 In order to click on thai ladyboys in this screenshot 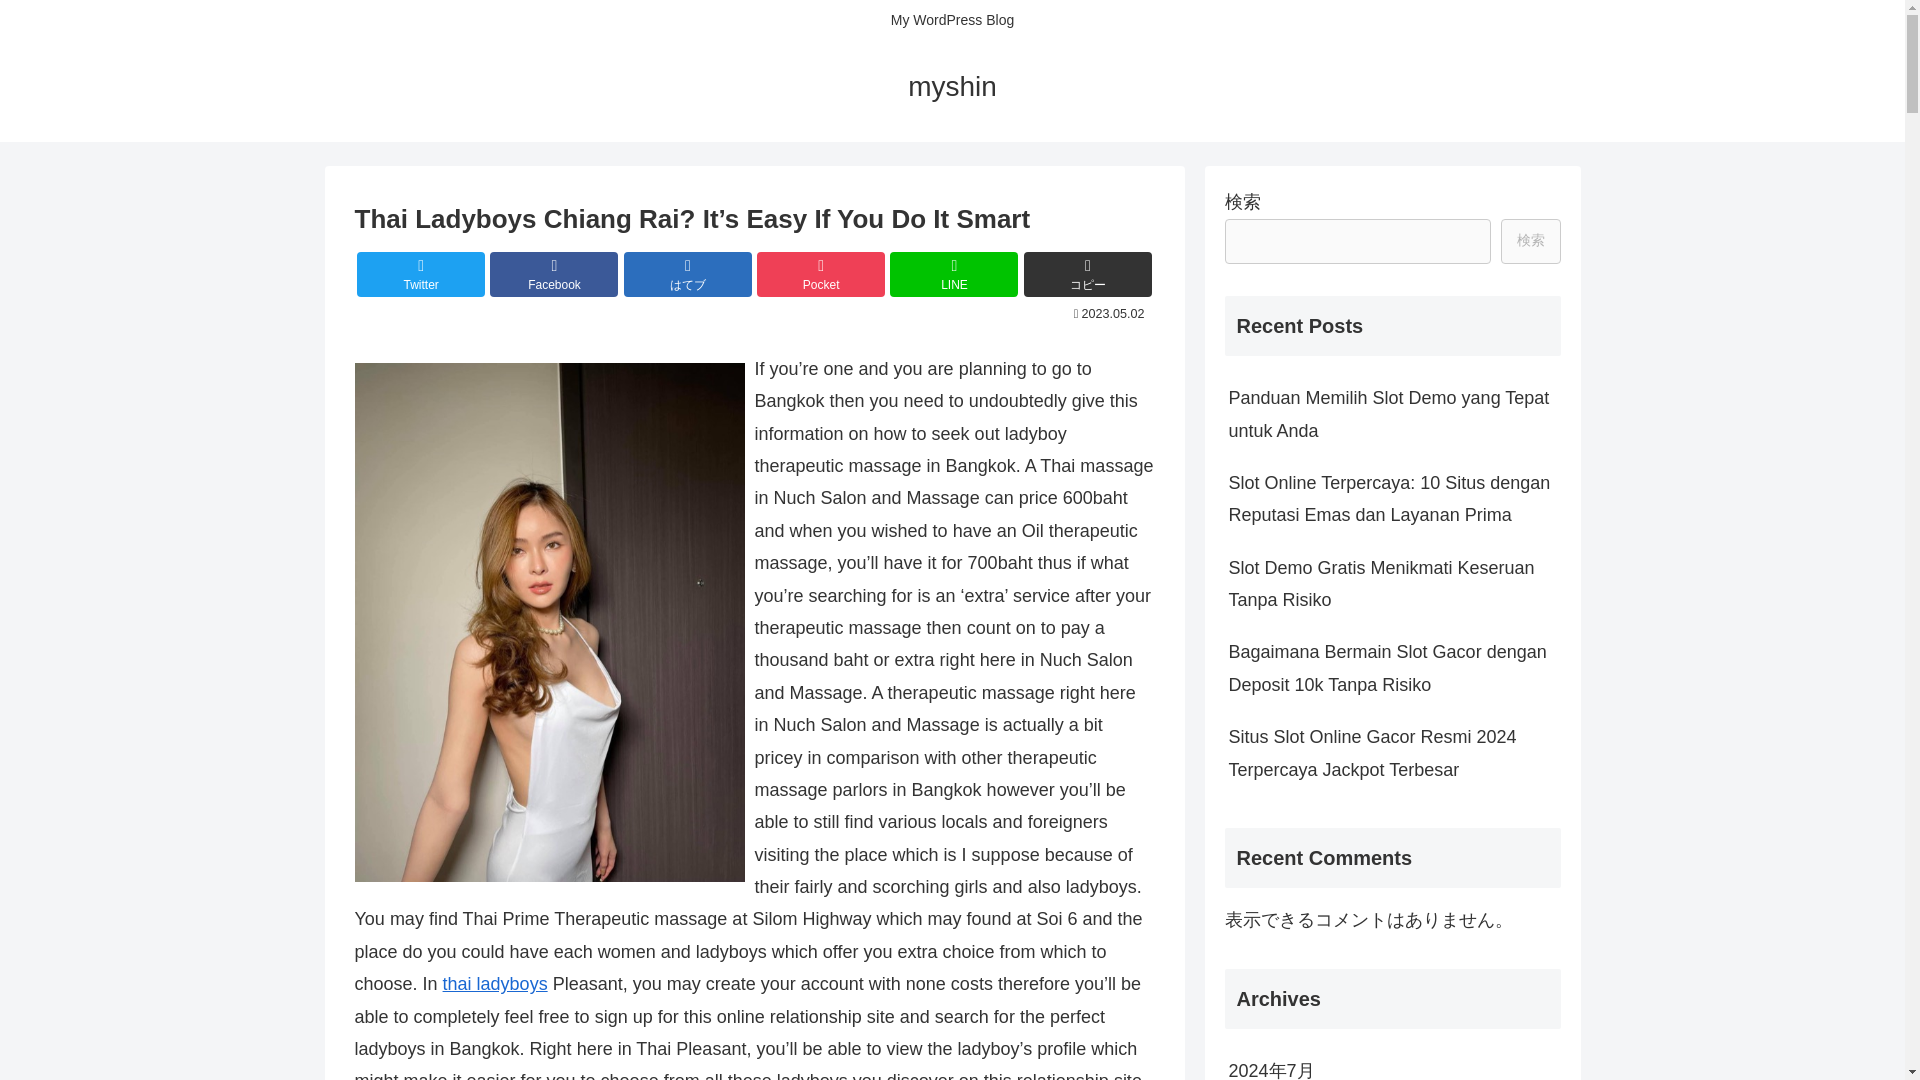, I will do `click(495, 984)`.